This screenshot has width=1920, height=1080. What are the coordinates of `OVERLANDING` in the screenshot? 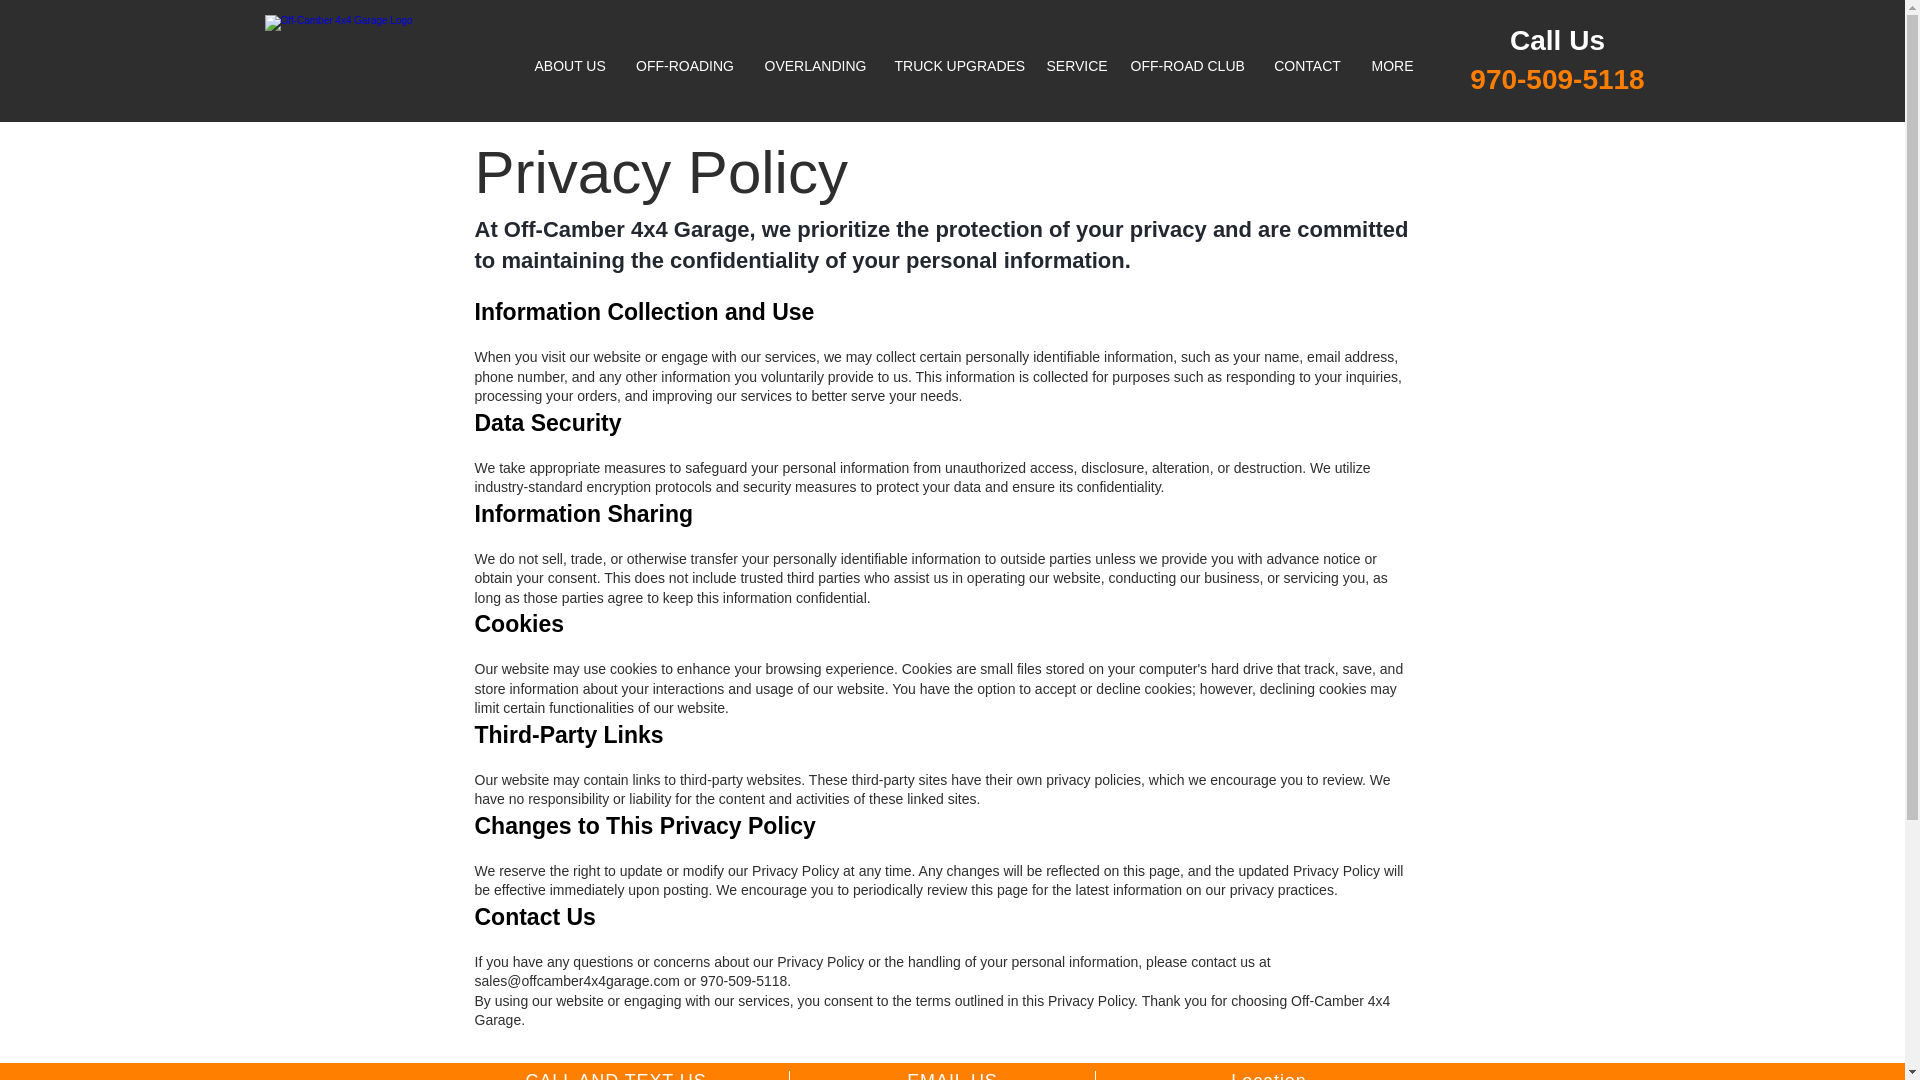 It's located at (814, 66).